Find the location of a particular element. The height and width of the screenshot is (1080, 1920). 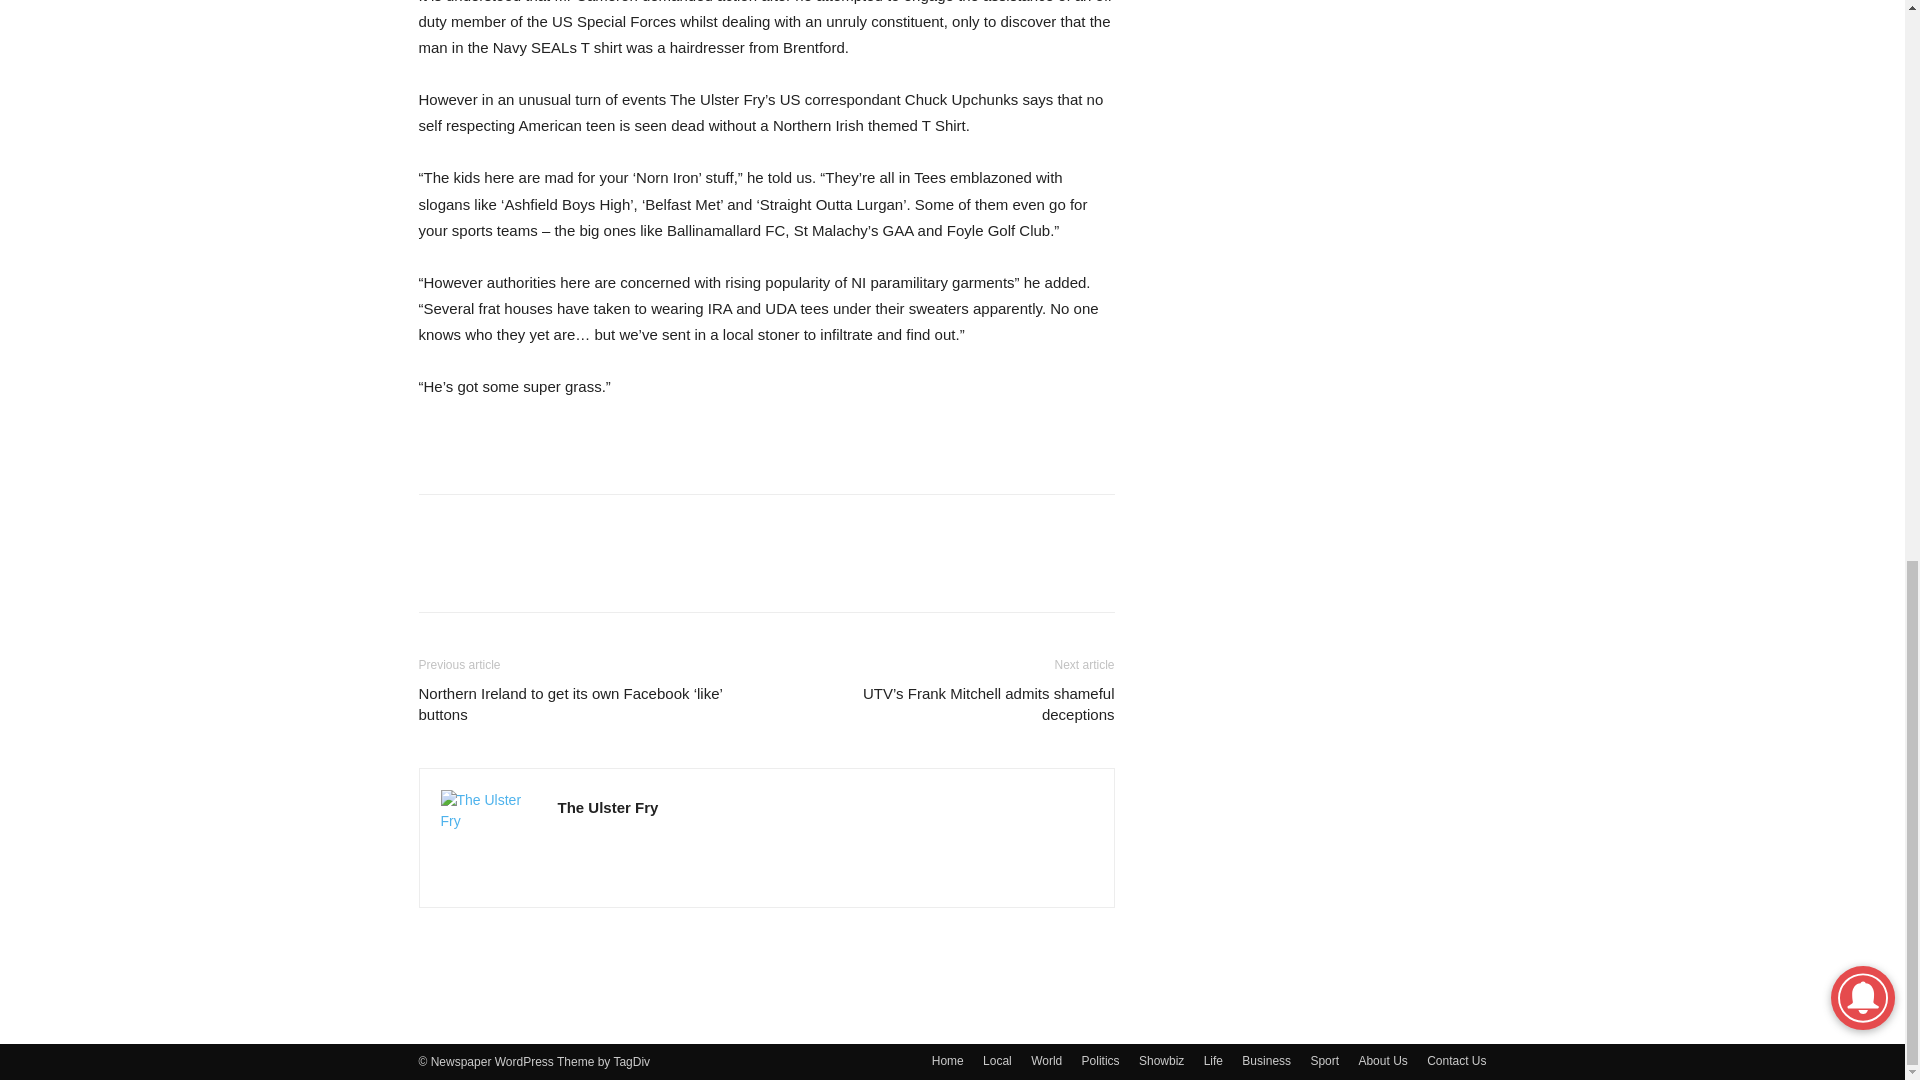

World is located at coordinates (1046, 1060).